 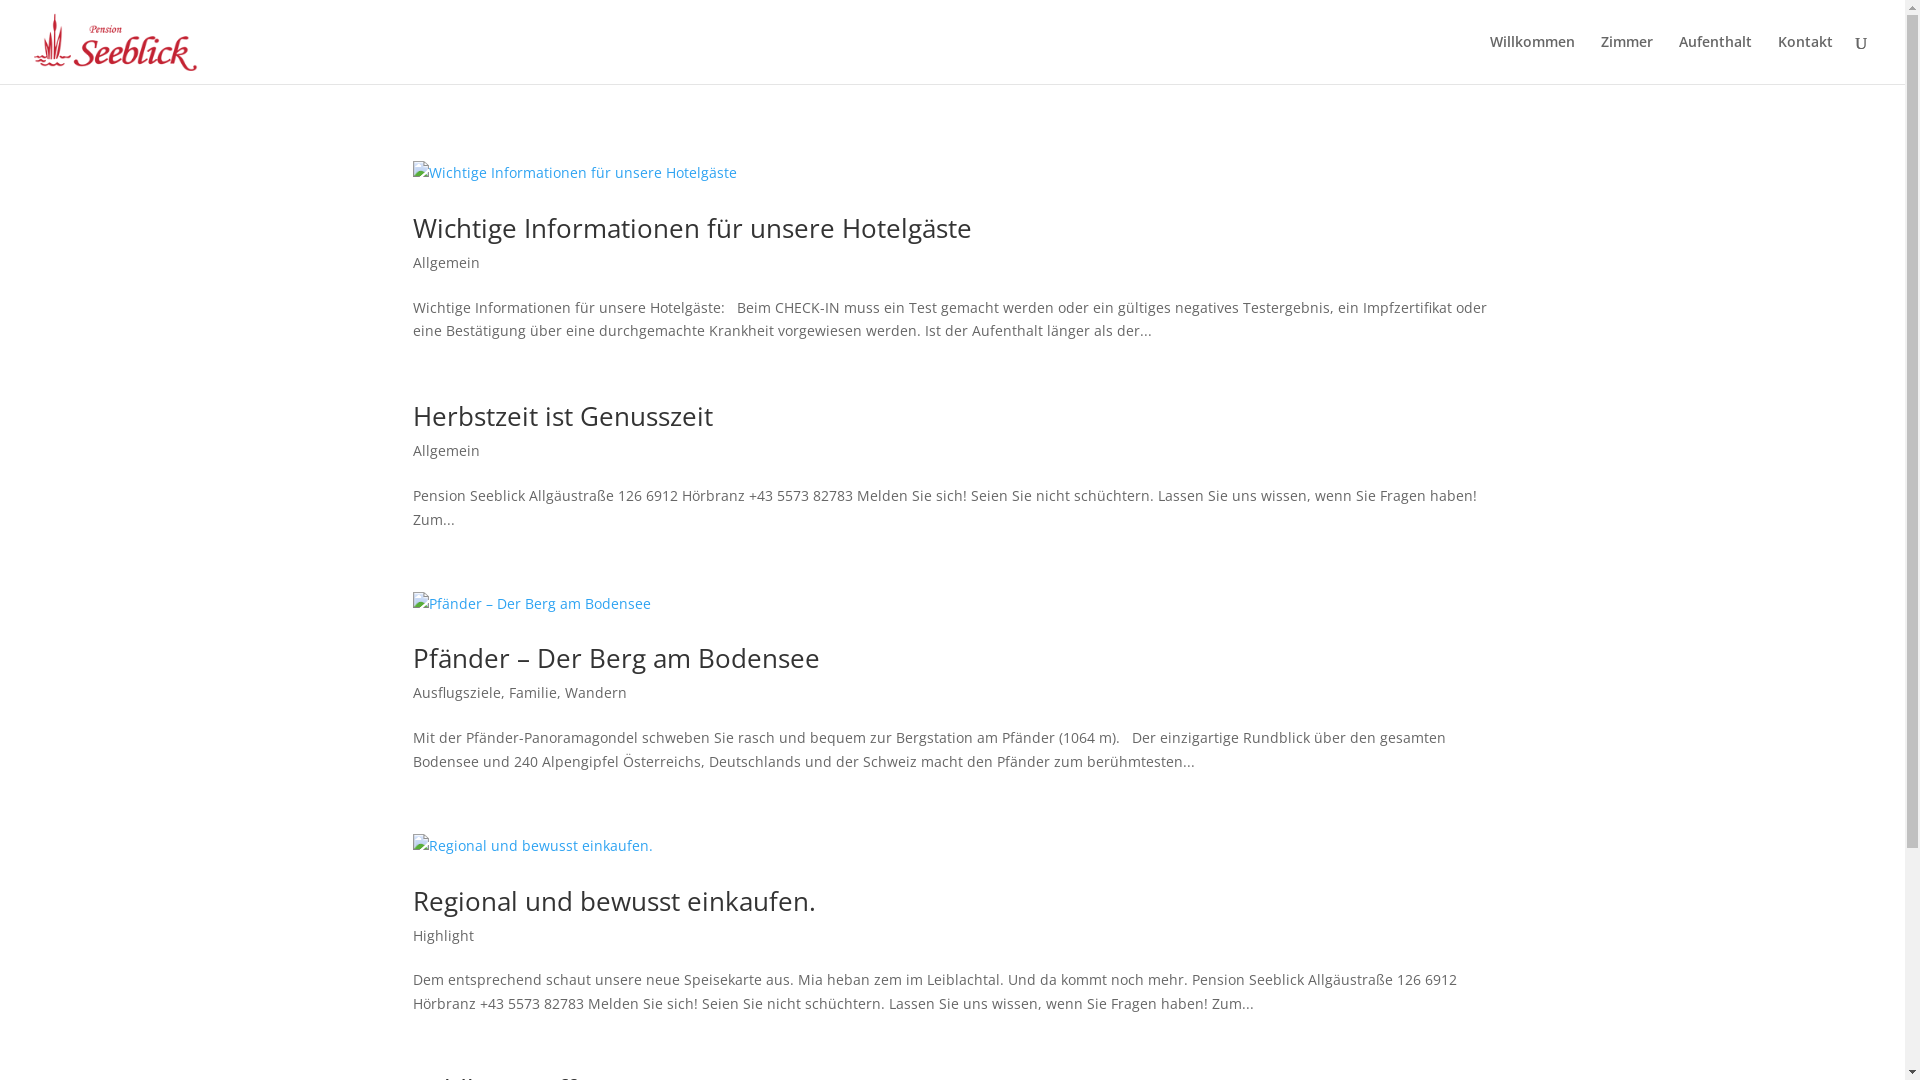 What do you see at coordinates (446, 450) in the screenshot?
I see `Allgemein` at bounding box center [446, 450].